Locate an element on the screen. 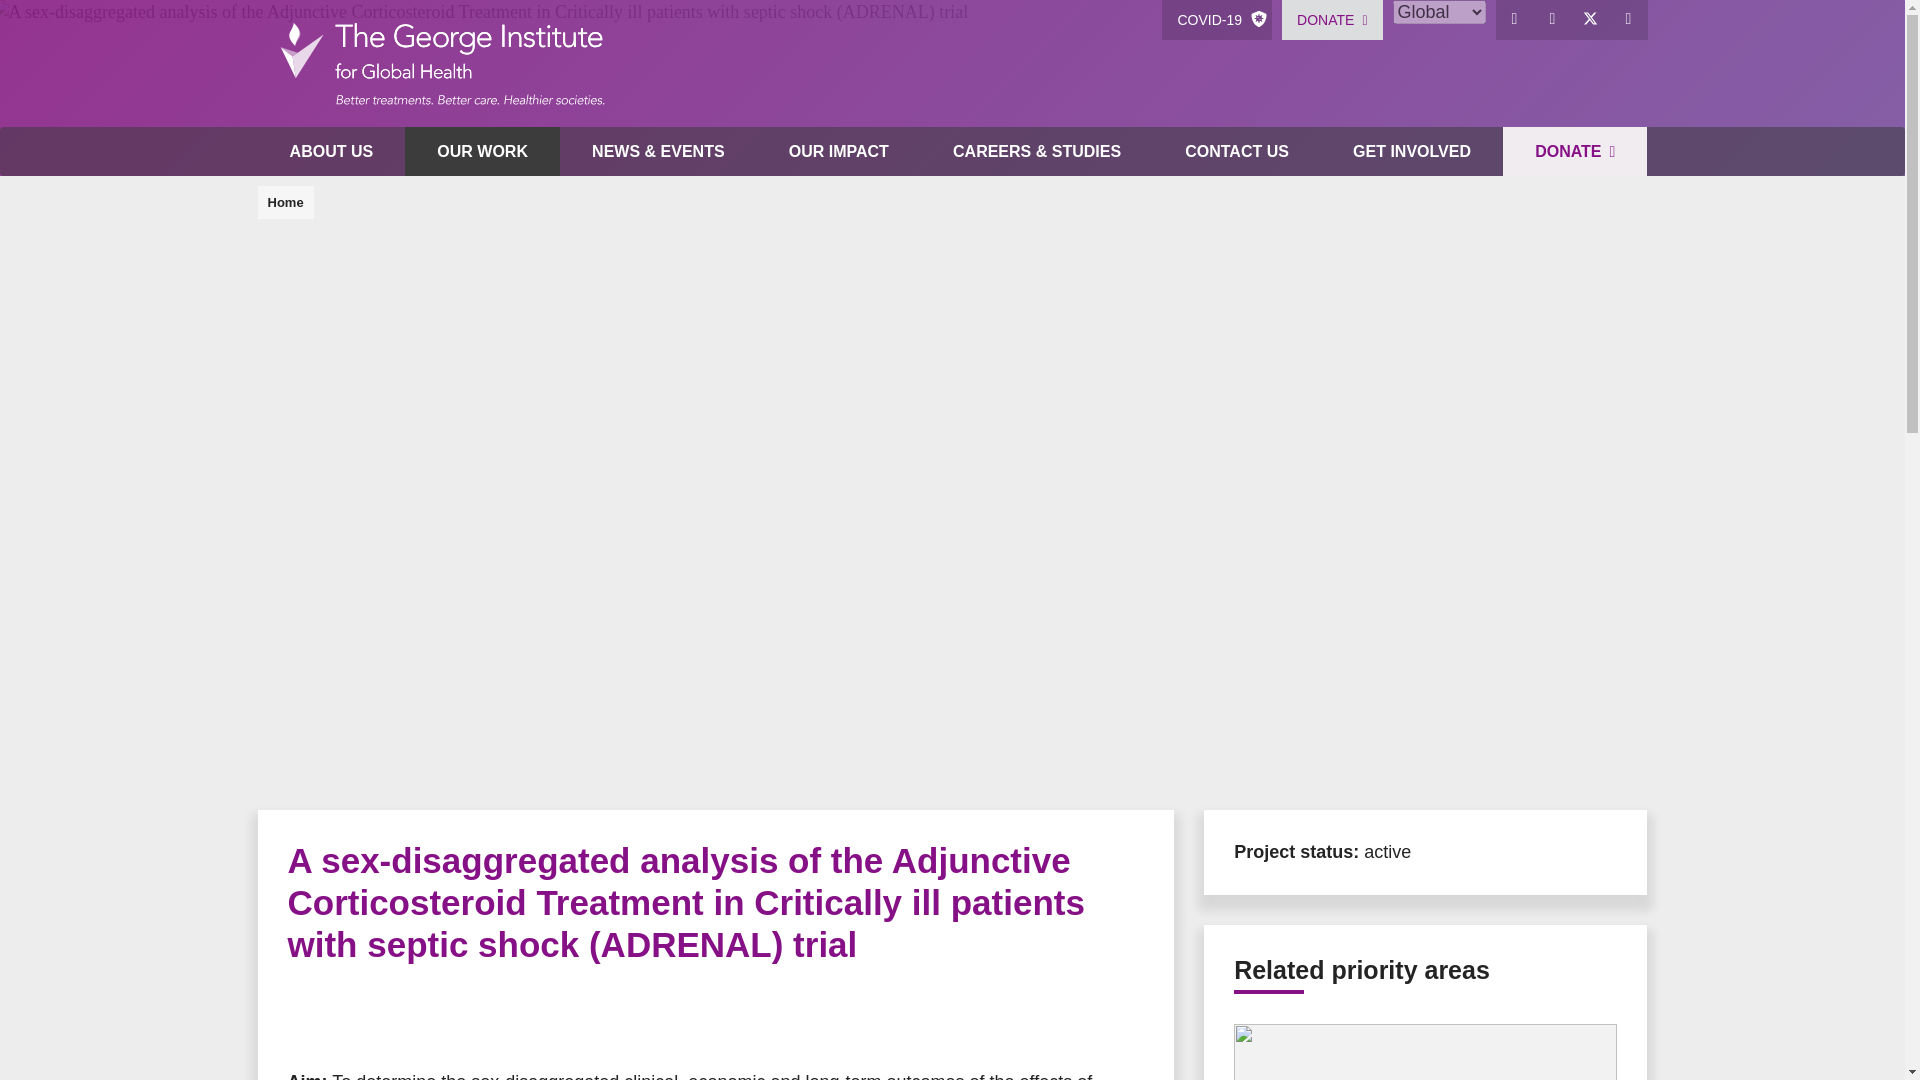  LinkedIn is located at coordinates (1553, 20).